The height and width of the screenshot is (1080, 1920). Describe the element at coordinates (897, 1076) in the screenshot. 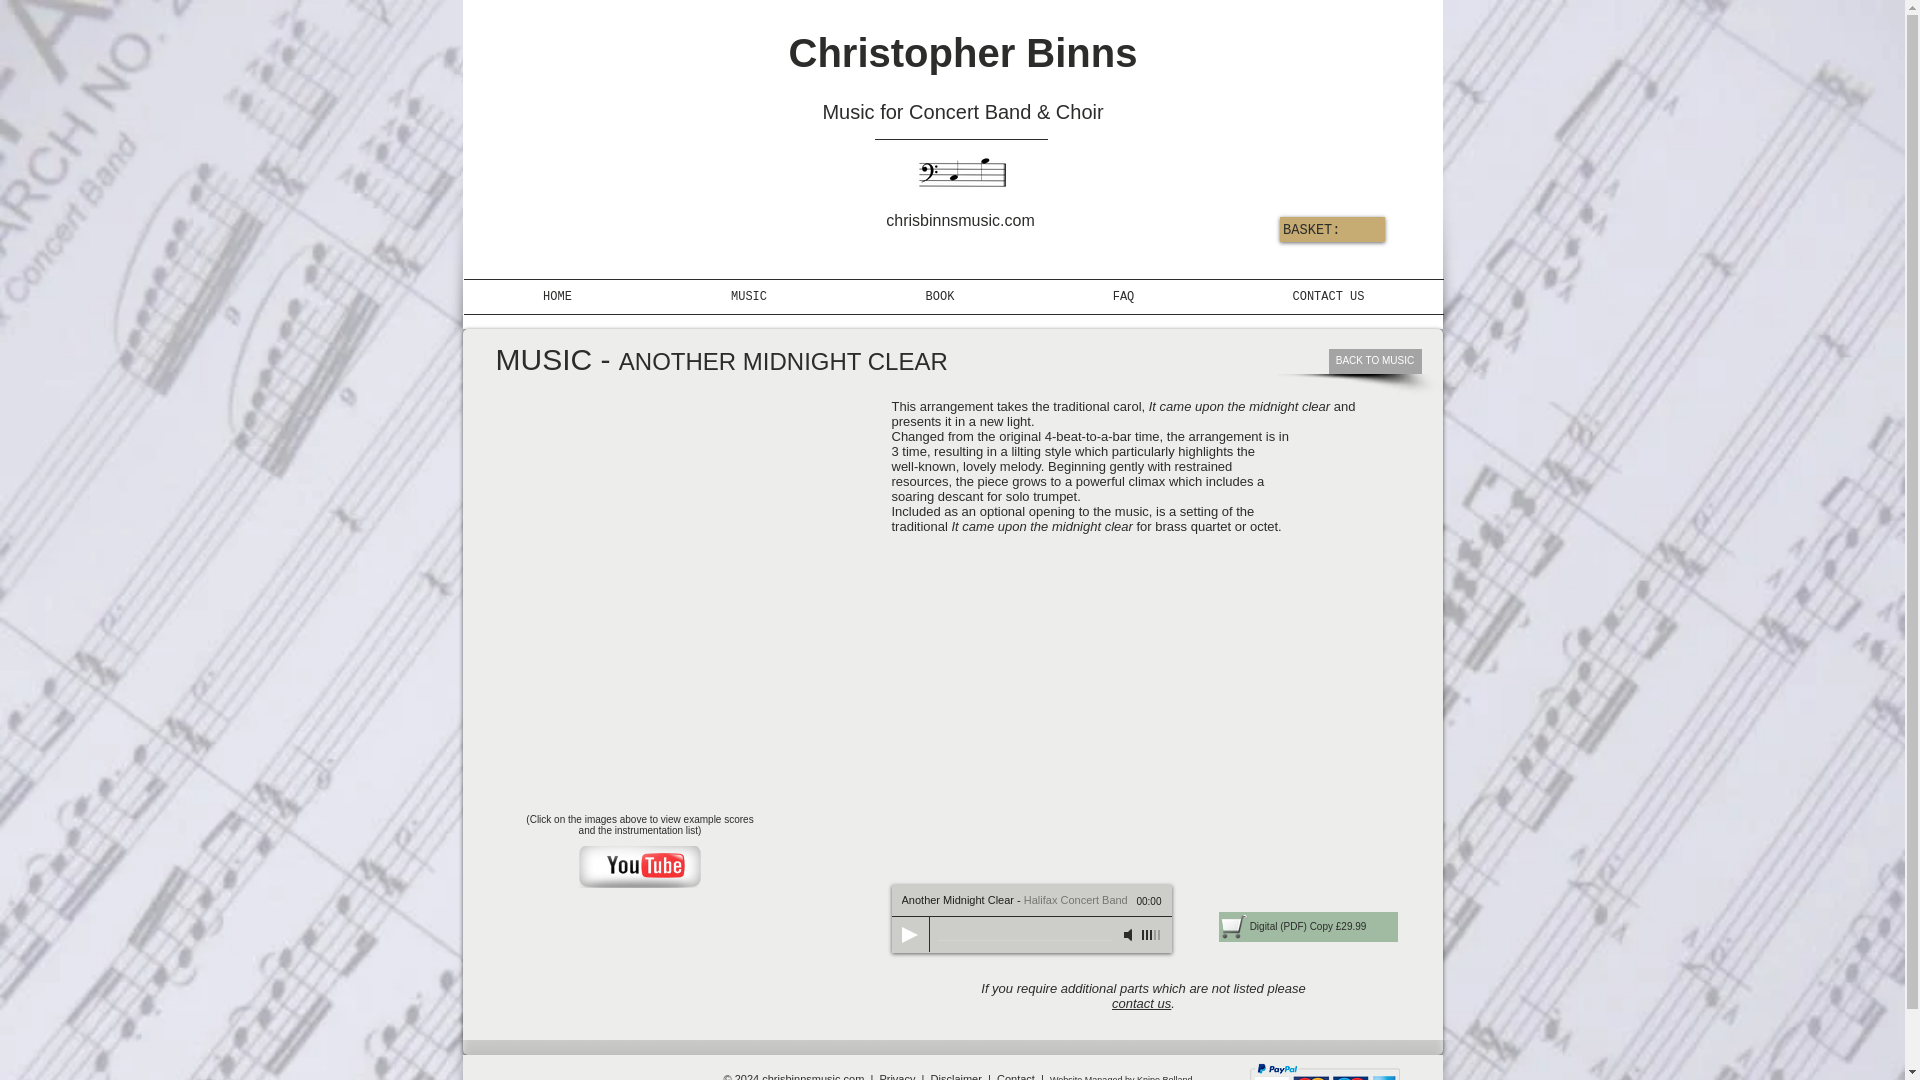

I see `Privacy` at that location.